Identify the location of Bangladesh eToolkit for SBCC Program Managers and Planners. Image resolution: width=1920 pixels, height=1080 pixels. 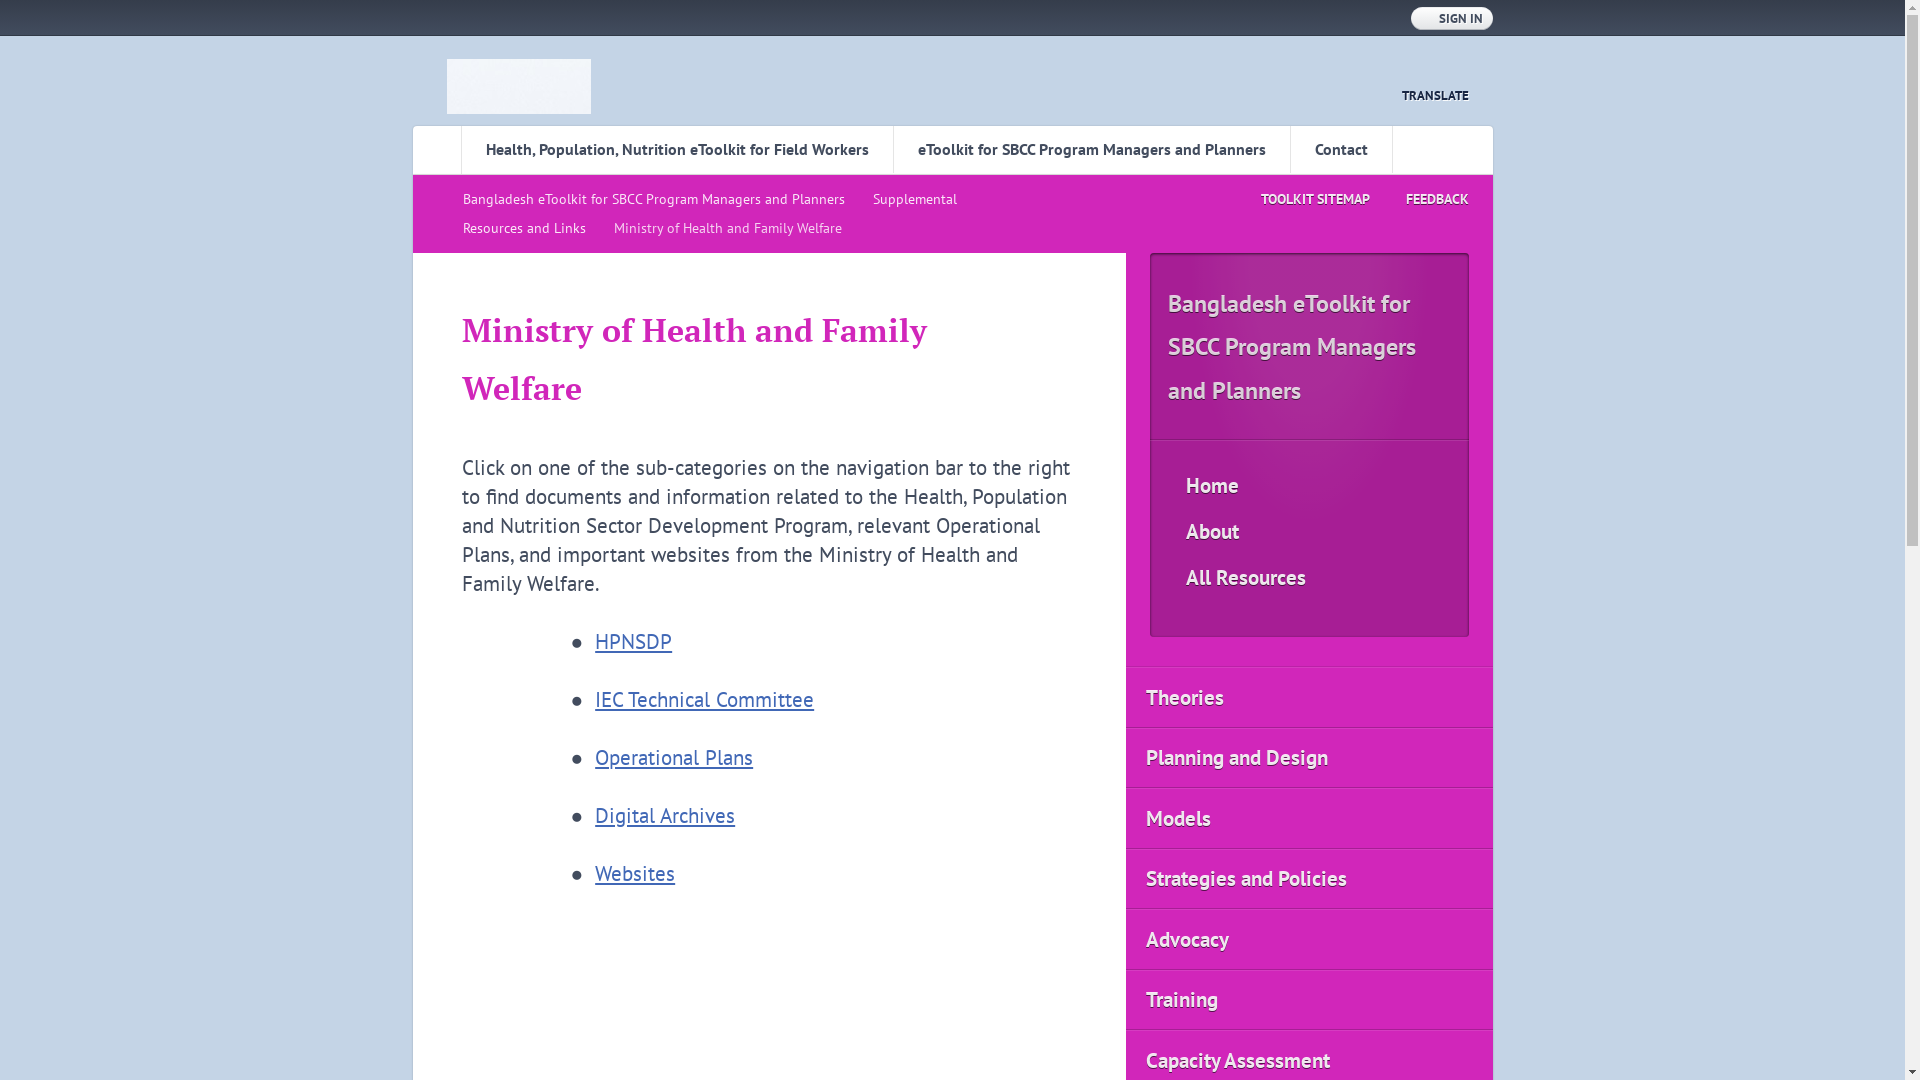
(658, 199).